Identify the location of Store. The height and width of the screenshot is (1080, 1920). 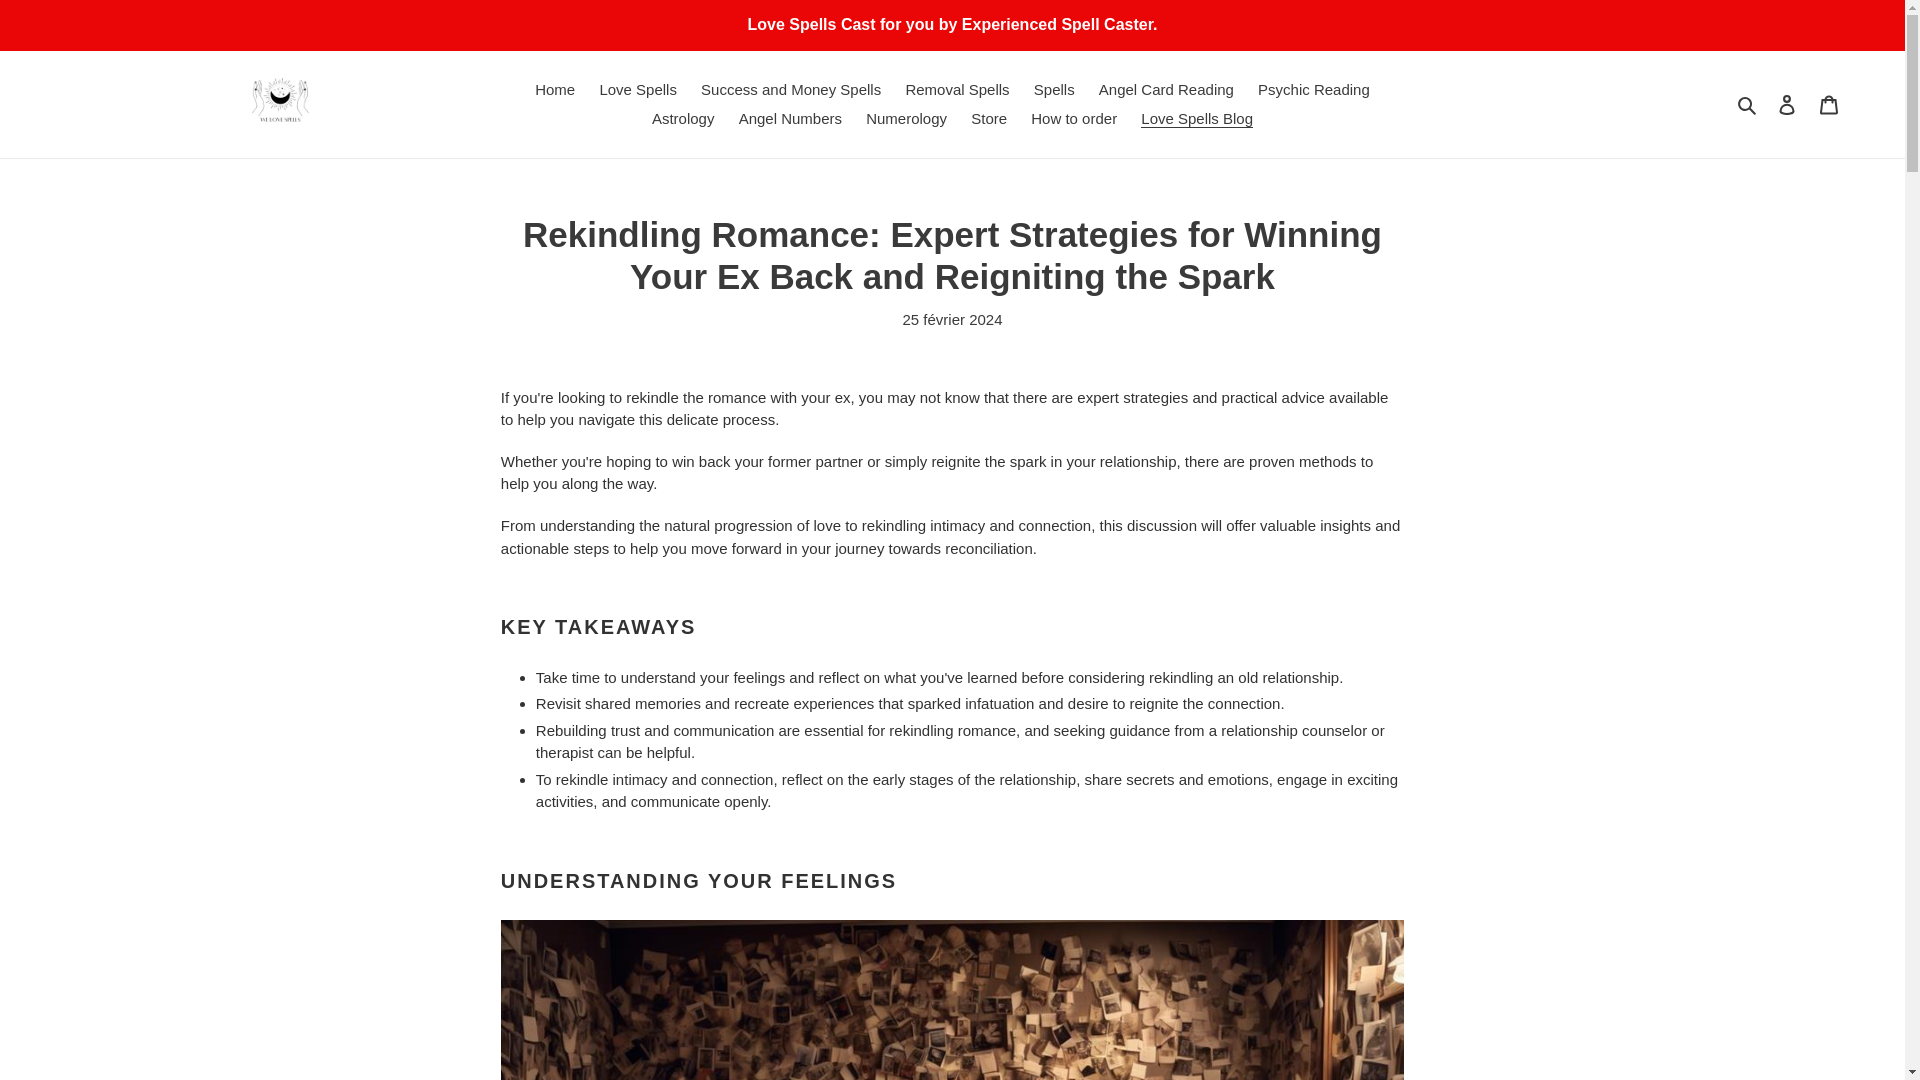
(989, 118).